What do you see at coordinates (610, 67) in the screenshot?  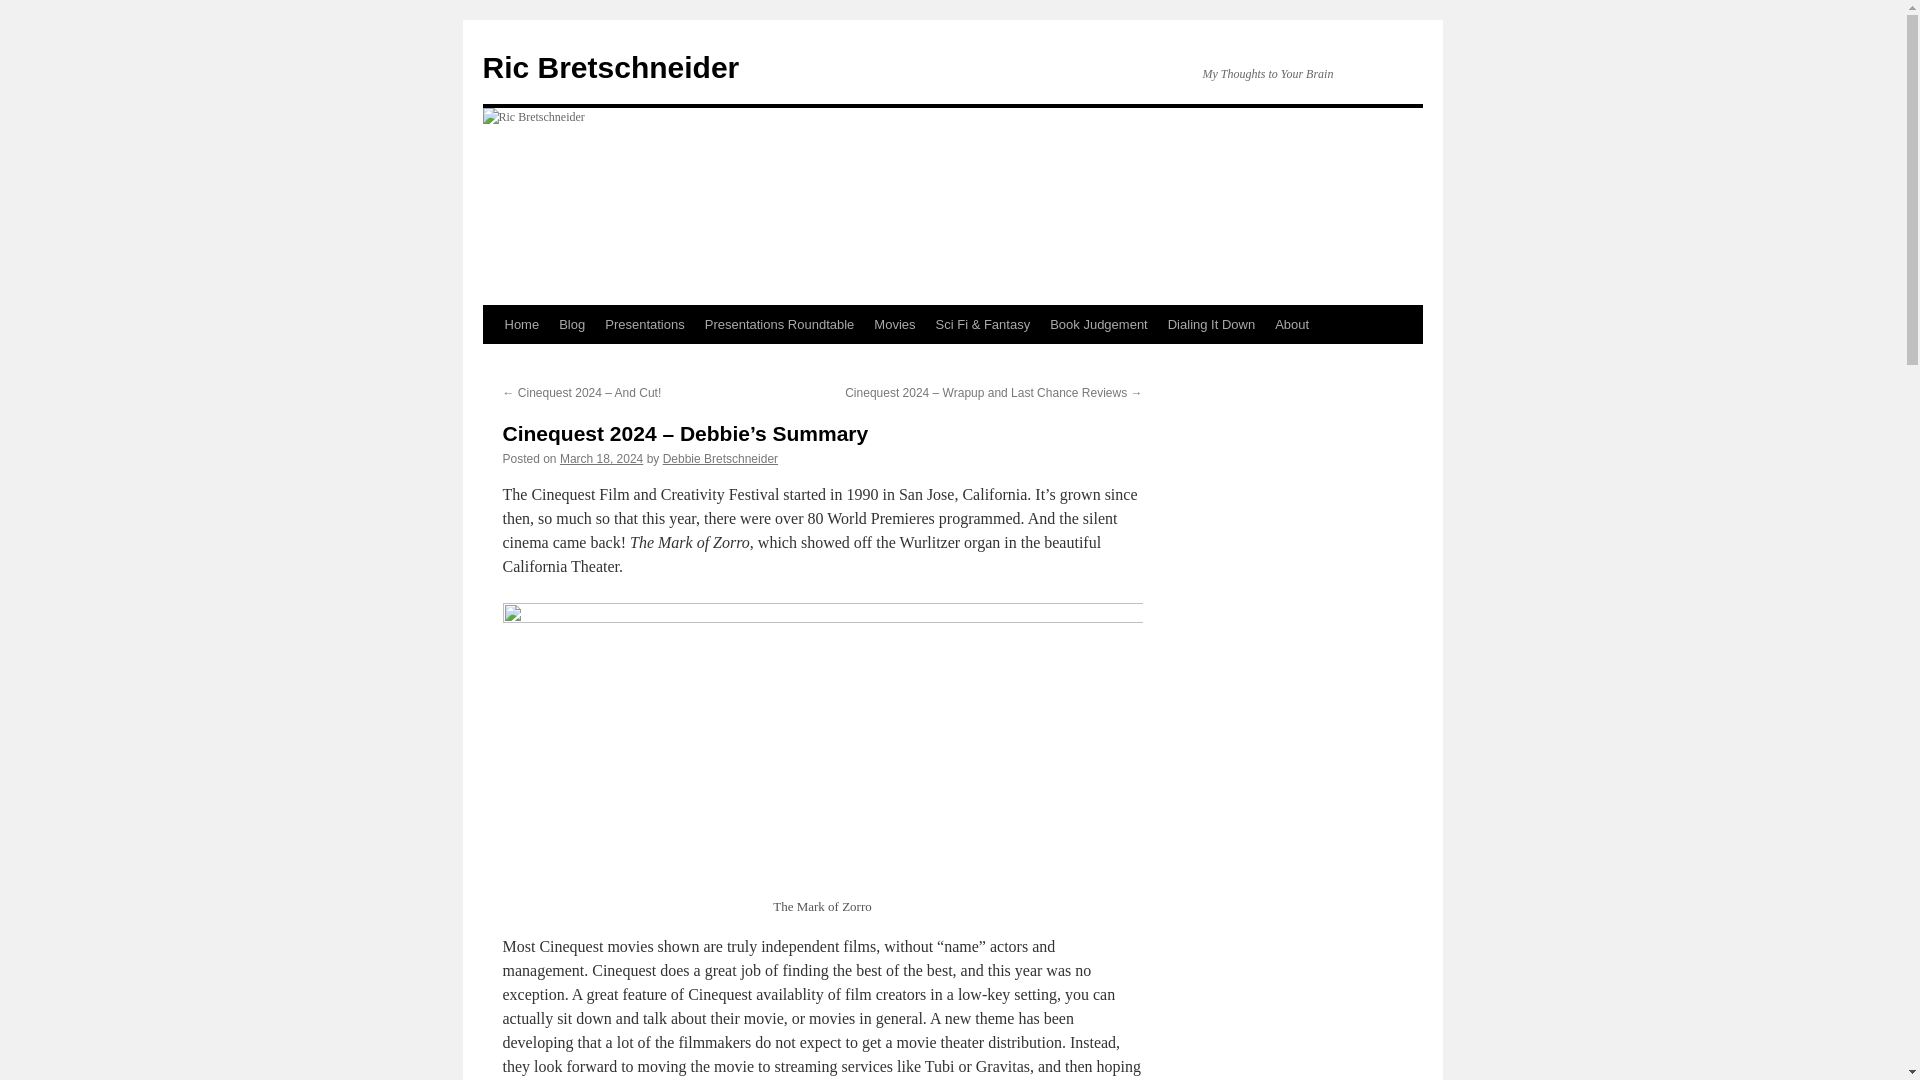 I see `Ric Bretschneider` at bounding box center [610, 67].